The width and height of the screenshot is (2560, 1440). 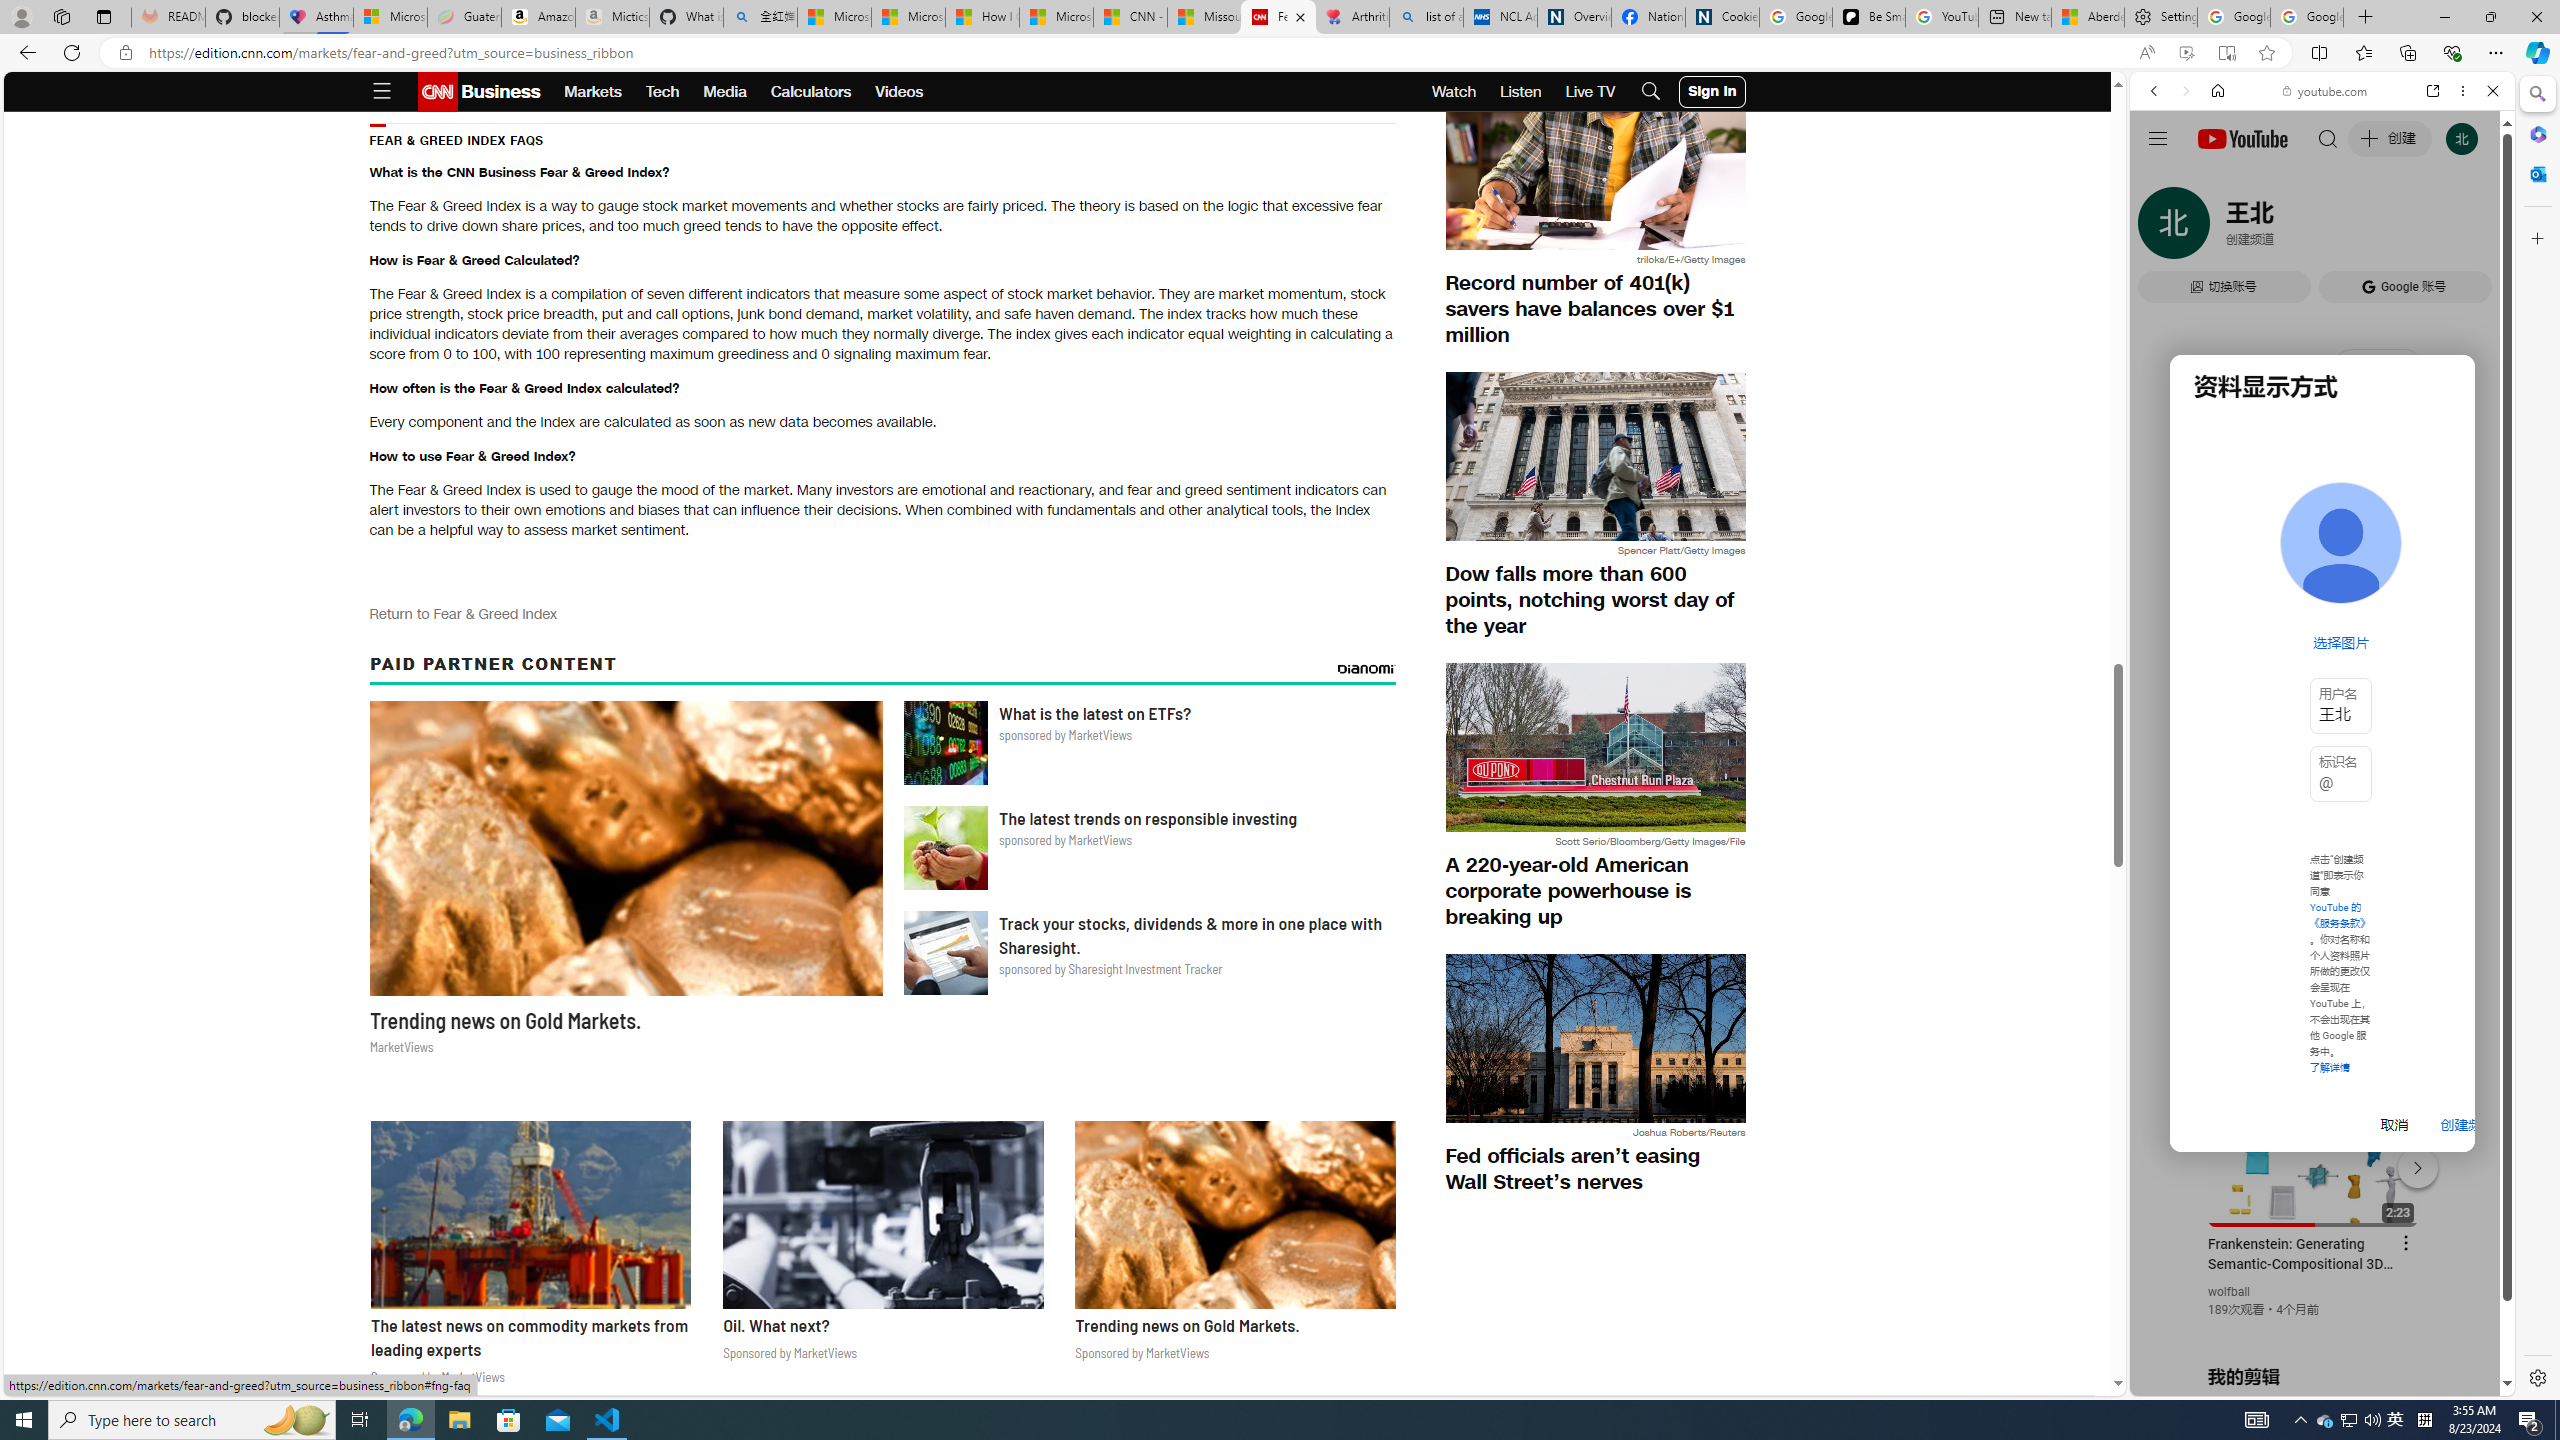 What do you see at coordinates (2322, 594) in the screenshot?
I see `Trailer #2 [HD]` at bounding box center [2322, 594].